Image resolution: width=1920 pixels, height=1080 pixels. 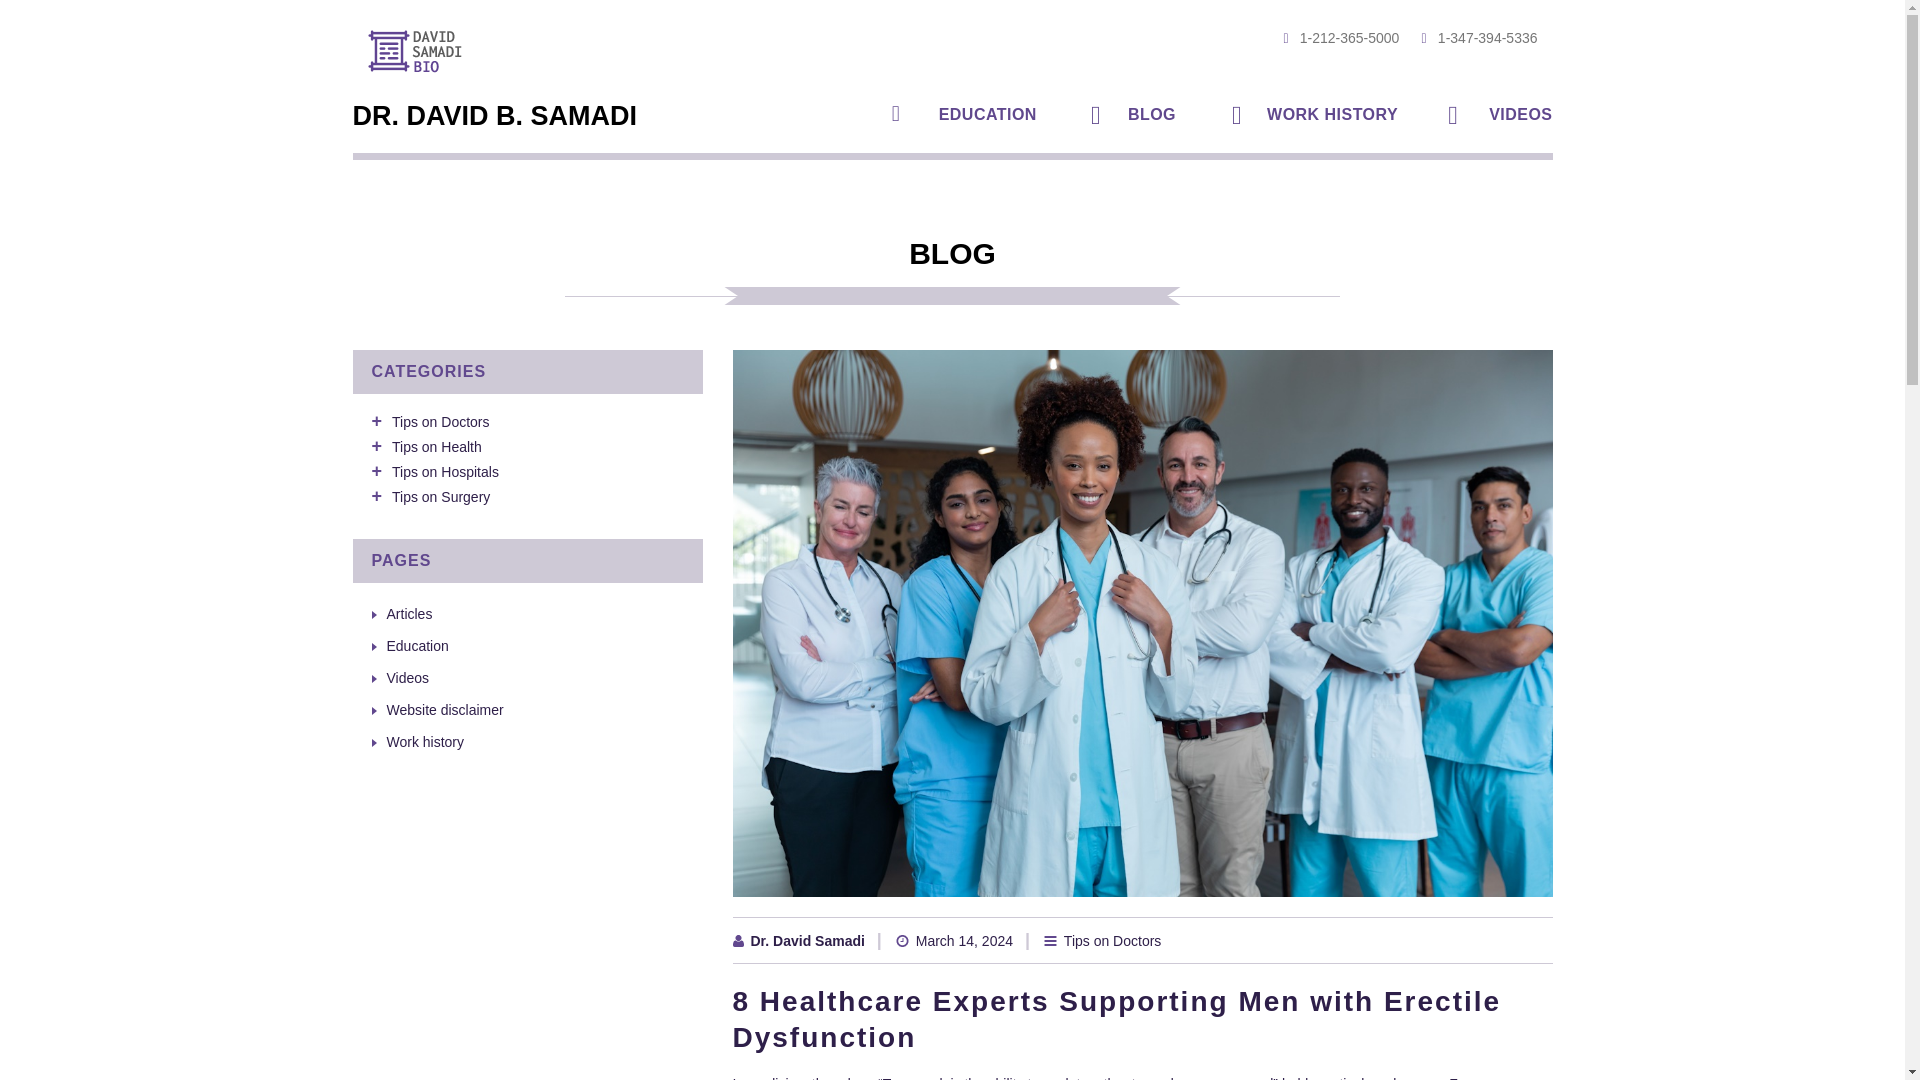 I want to click on Tips on Doctors, so click(x=440, y=421).